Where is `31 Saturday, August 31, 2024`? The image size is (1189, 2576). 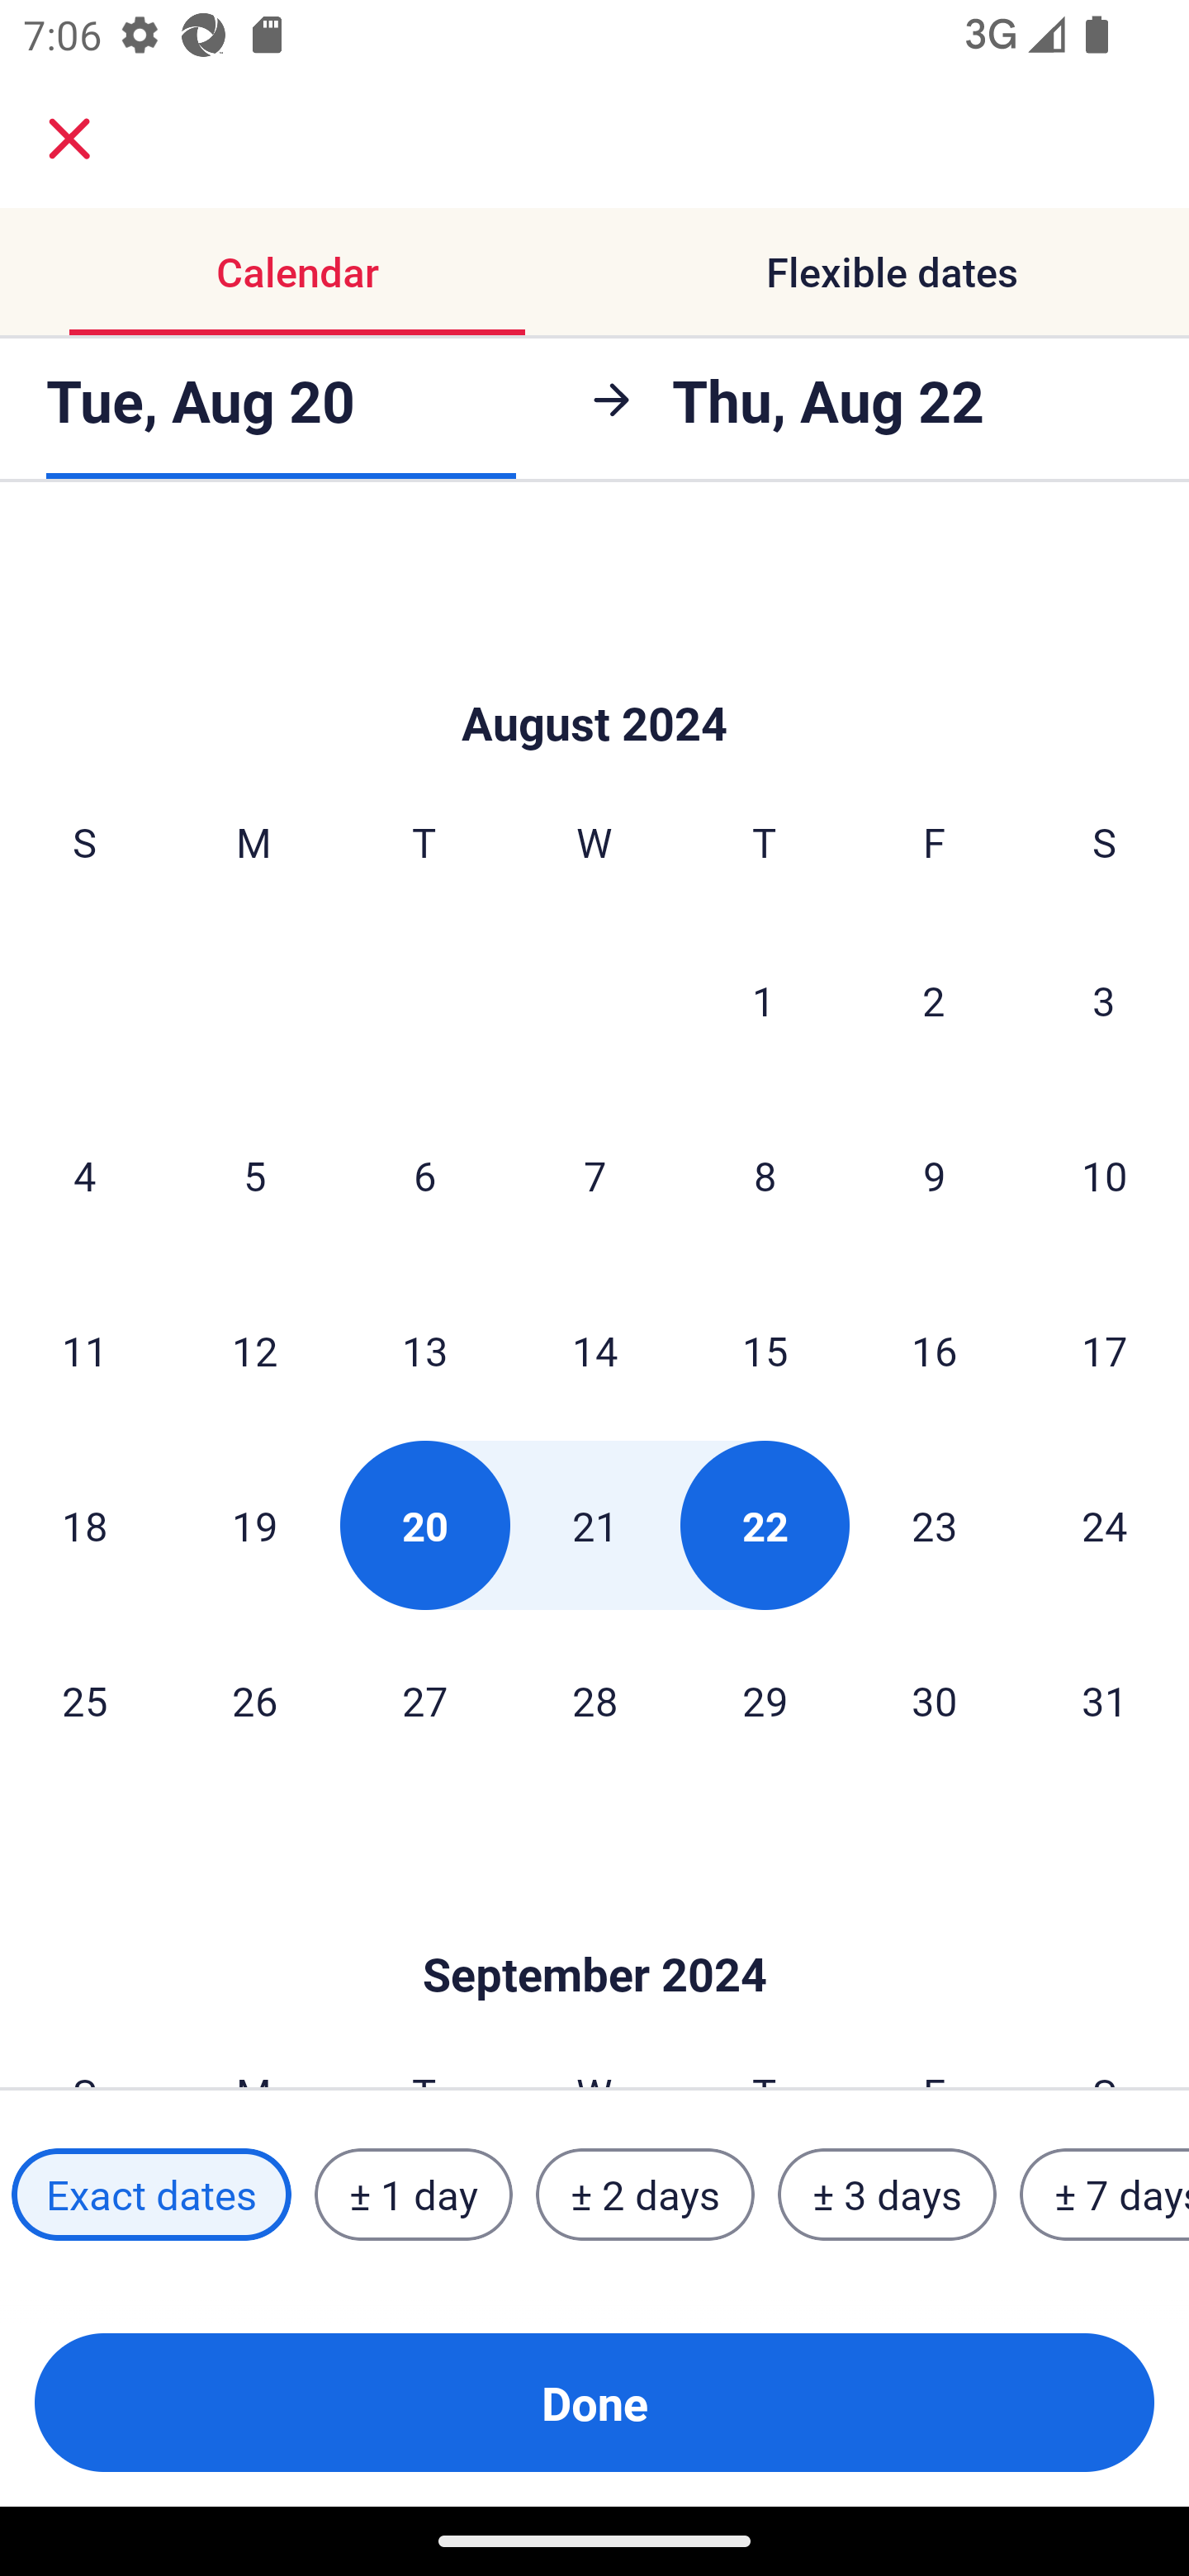
31 Saturday, August 31, 2024 is located at coordinates (1105, 1700).